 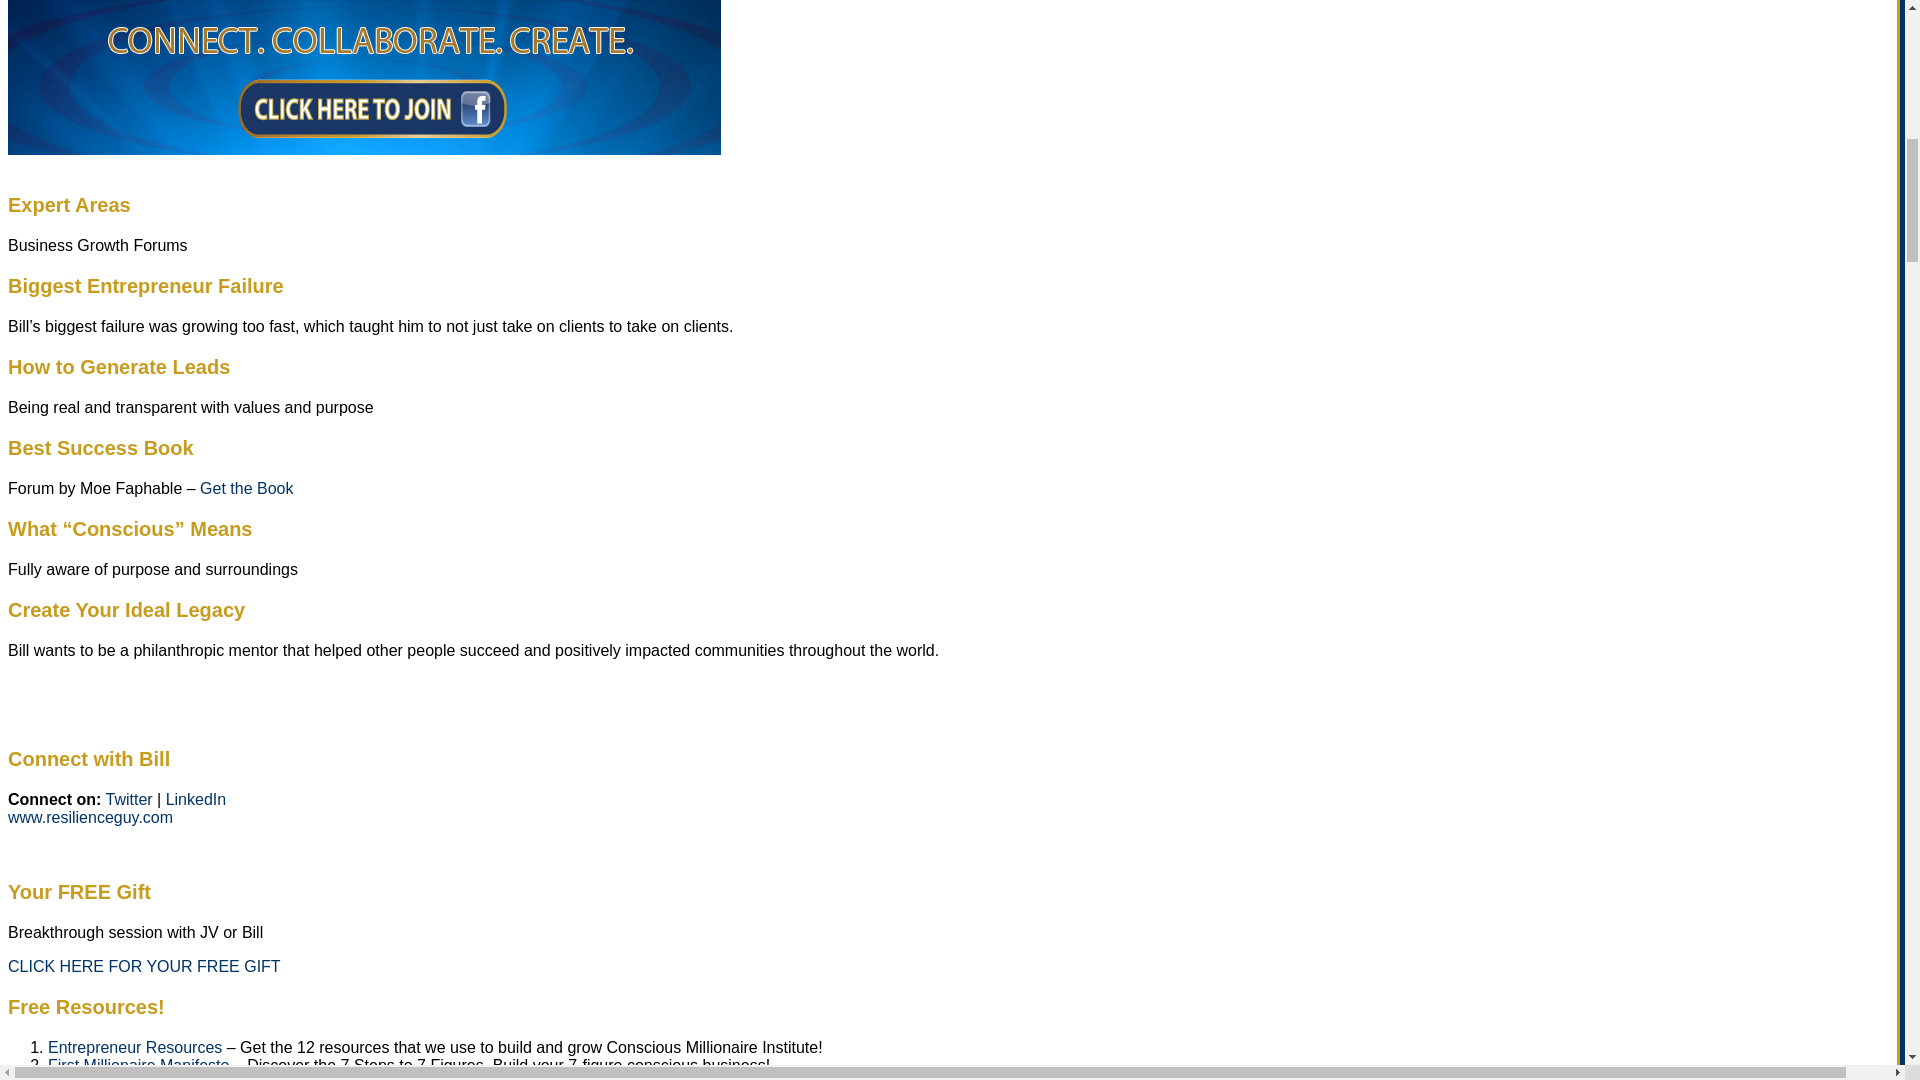 What do you see at coordinates (144, 966) in the screenshot?
I see `CLICK HERE FOR YOUR FREE GIFT` at bounding box center [144, 966].